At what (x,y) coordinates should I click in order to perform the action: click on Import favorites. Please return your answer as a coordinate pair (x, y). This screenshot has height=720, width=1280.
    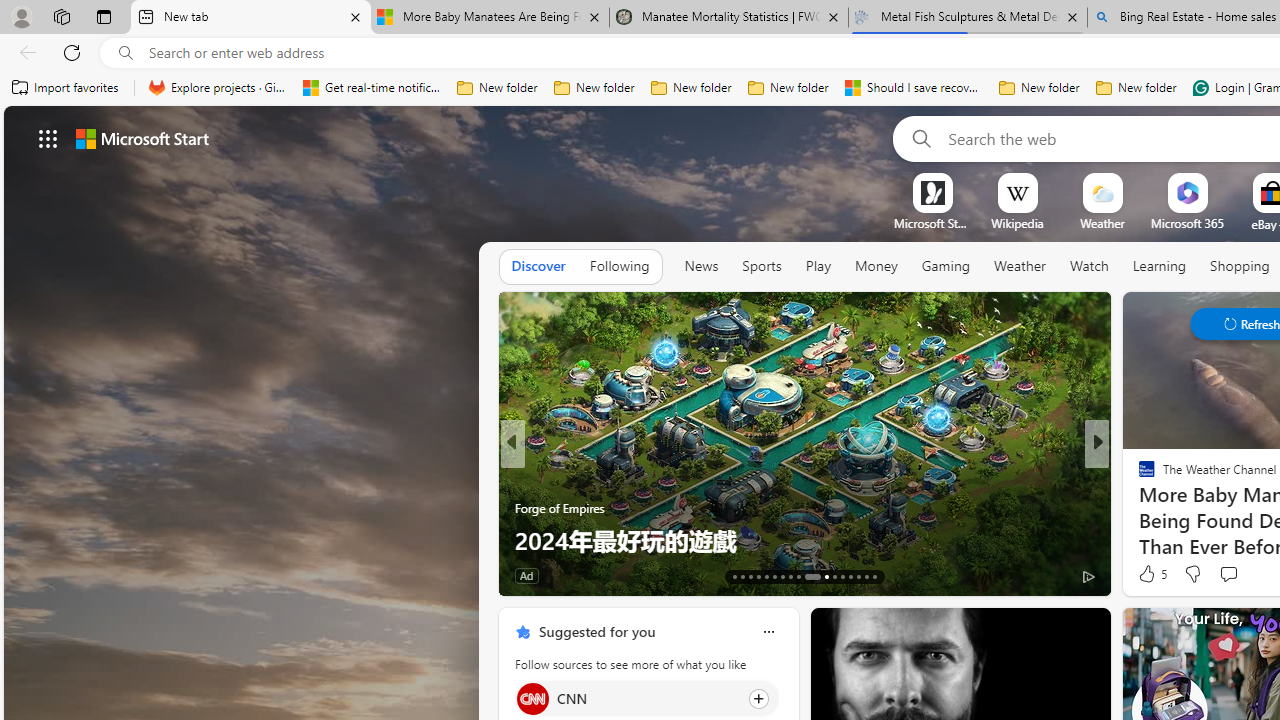
    Looking at the image, I should click on (66, 88).